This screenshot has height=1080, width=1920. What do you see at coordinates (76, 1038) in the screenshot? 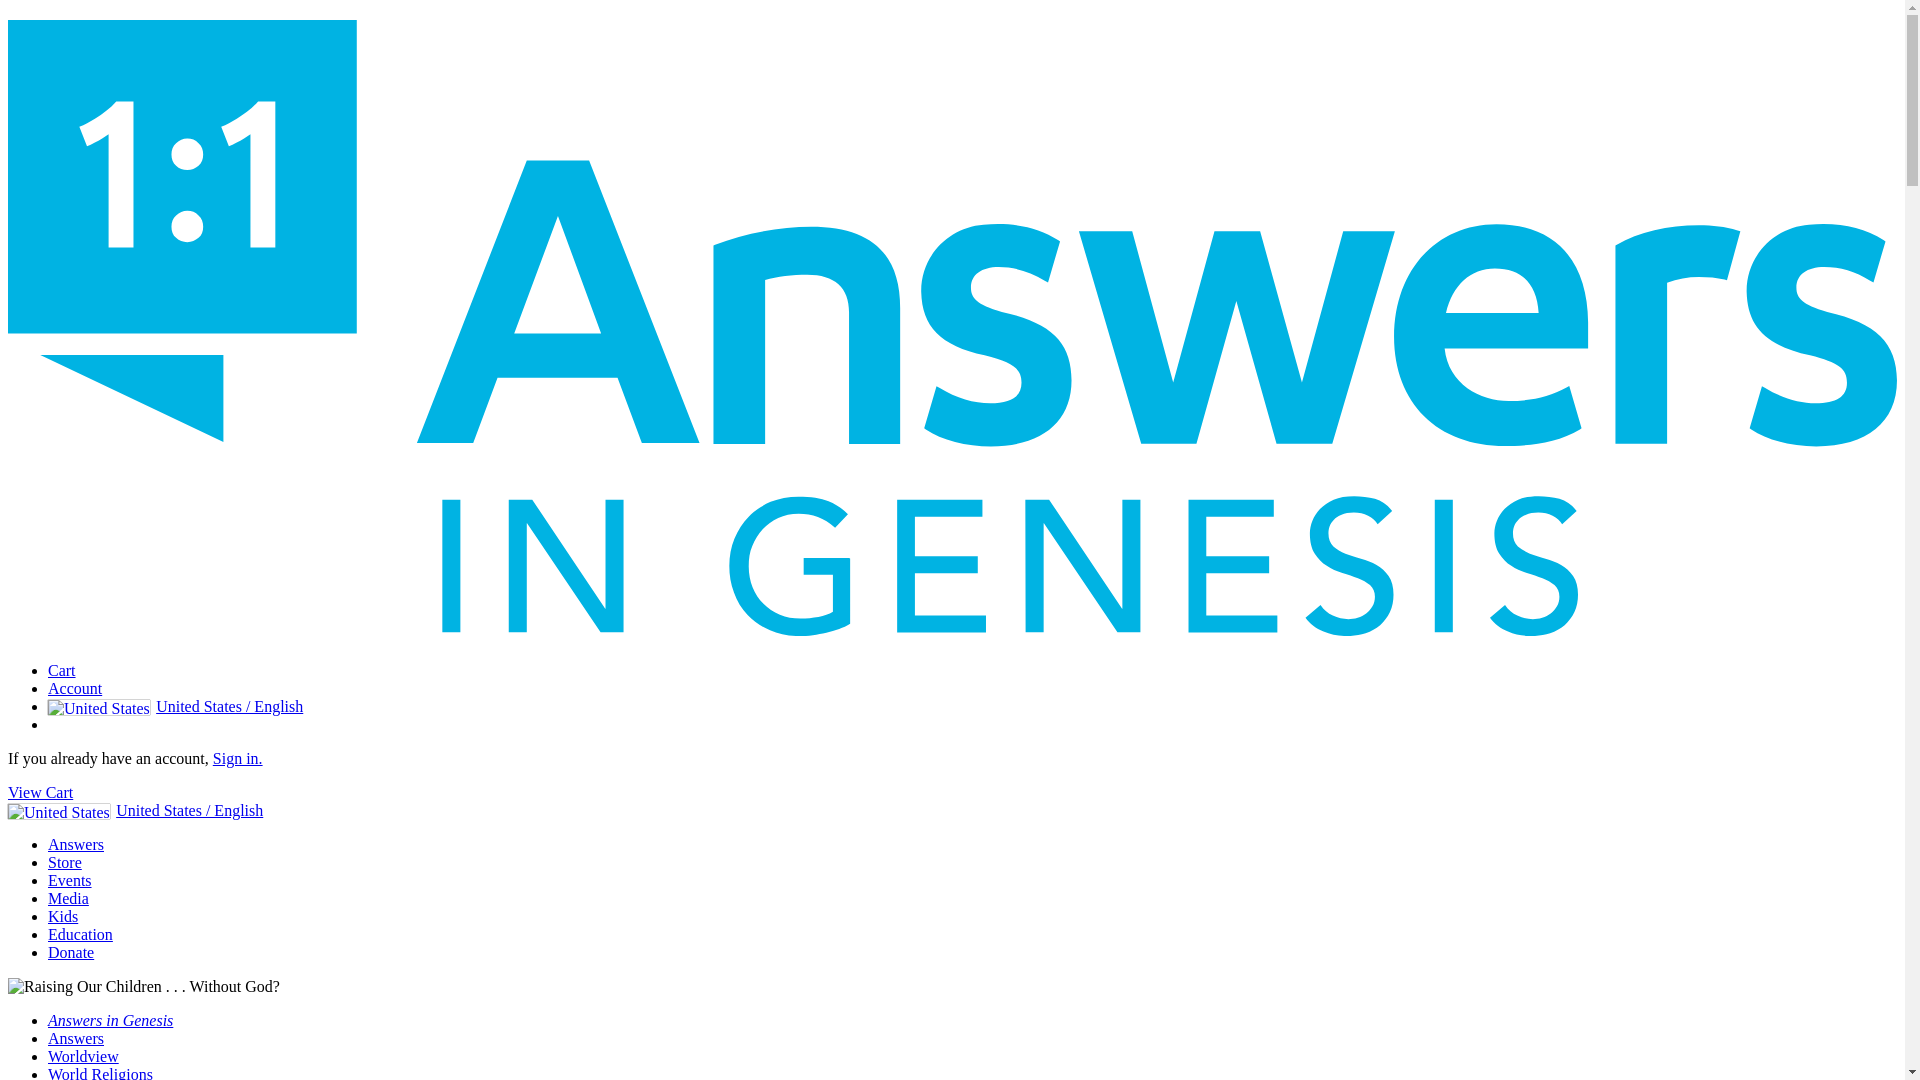
I see `Answers` at bounding box center [76, 1038].